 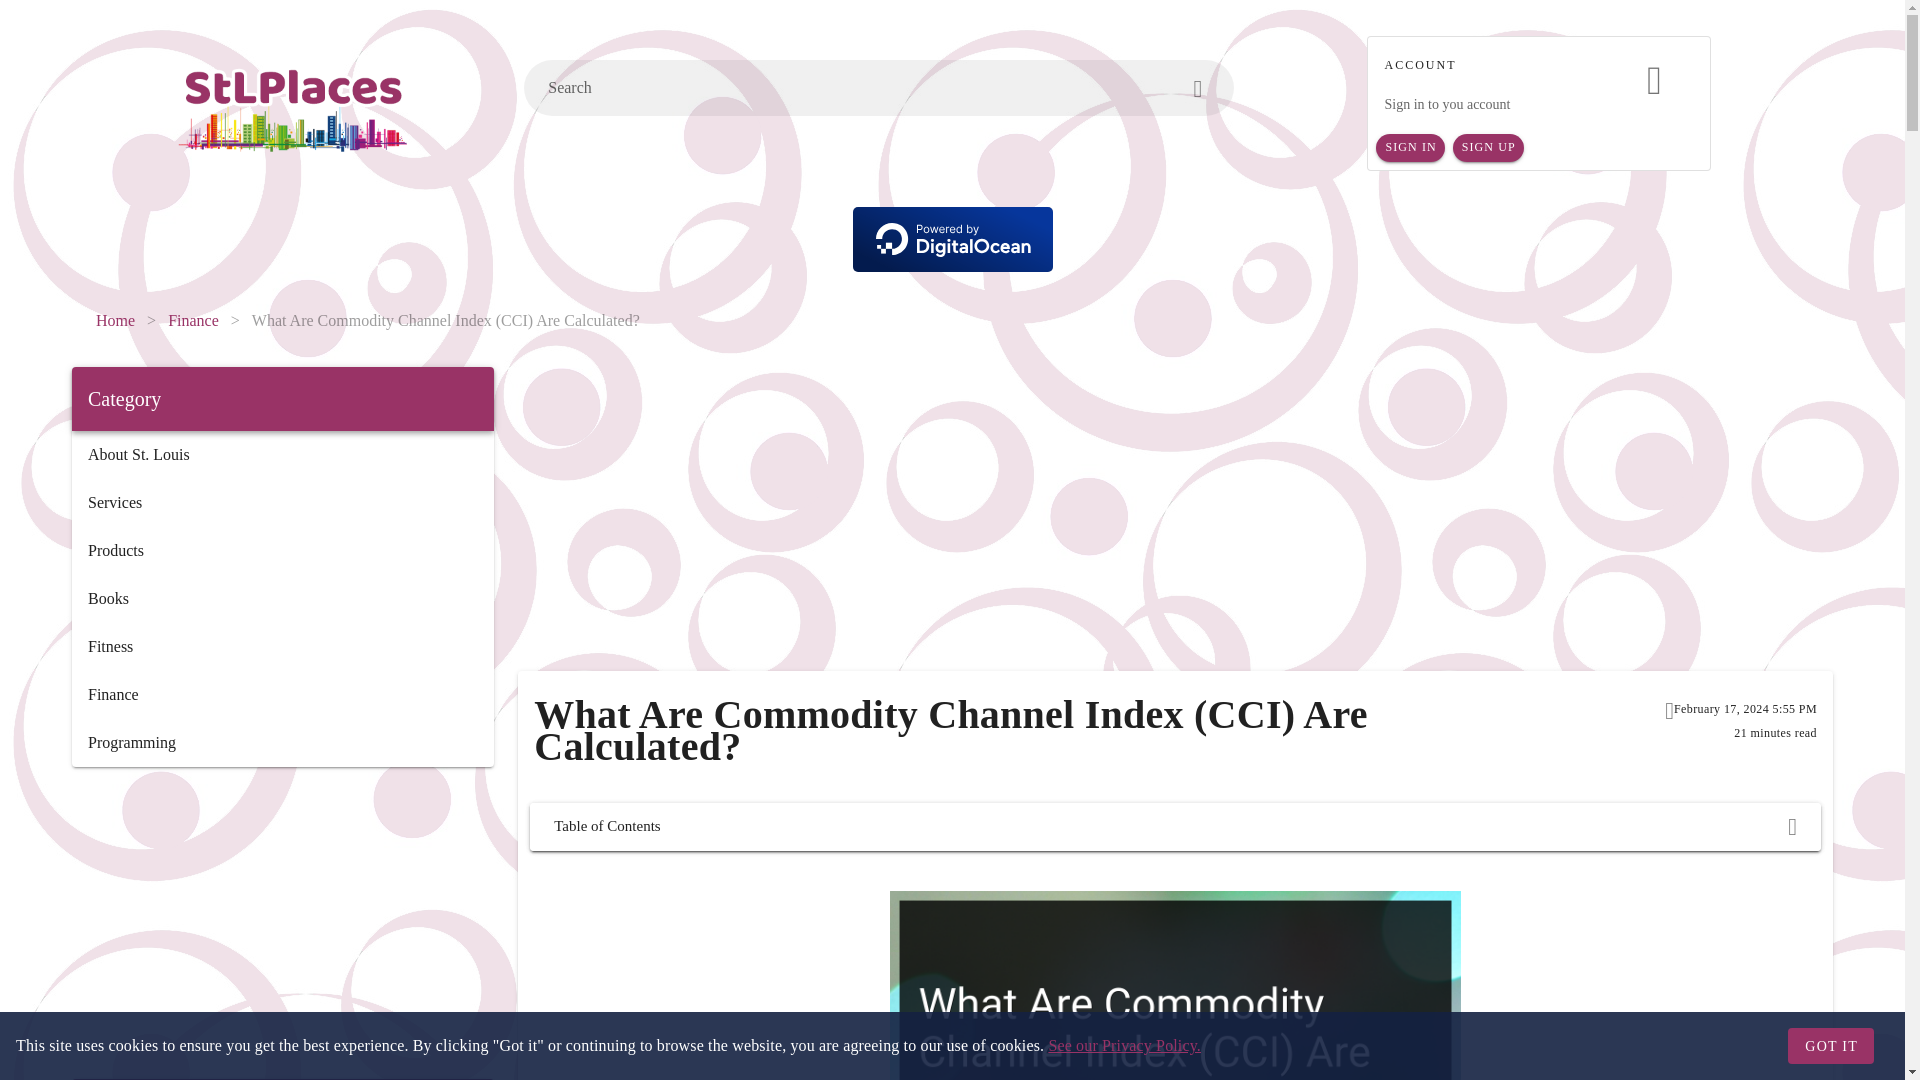 I want to click on Programming, so click(x=282, y=742).